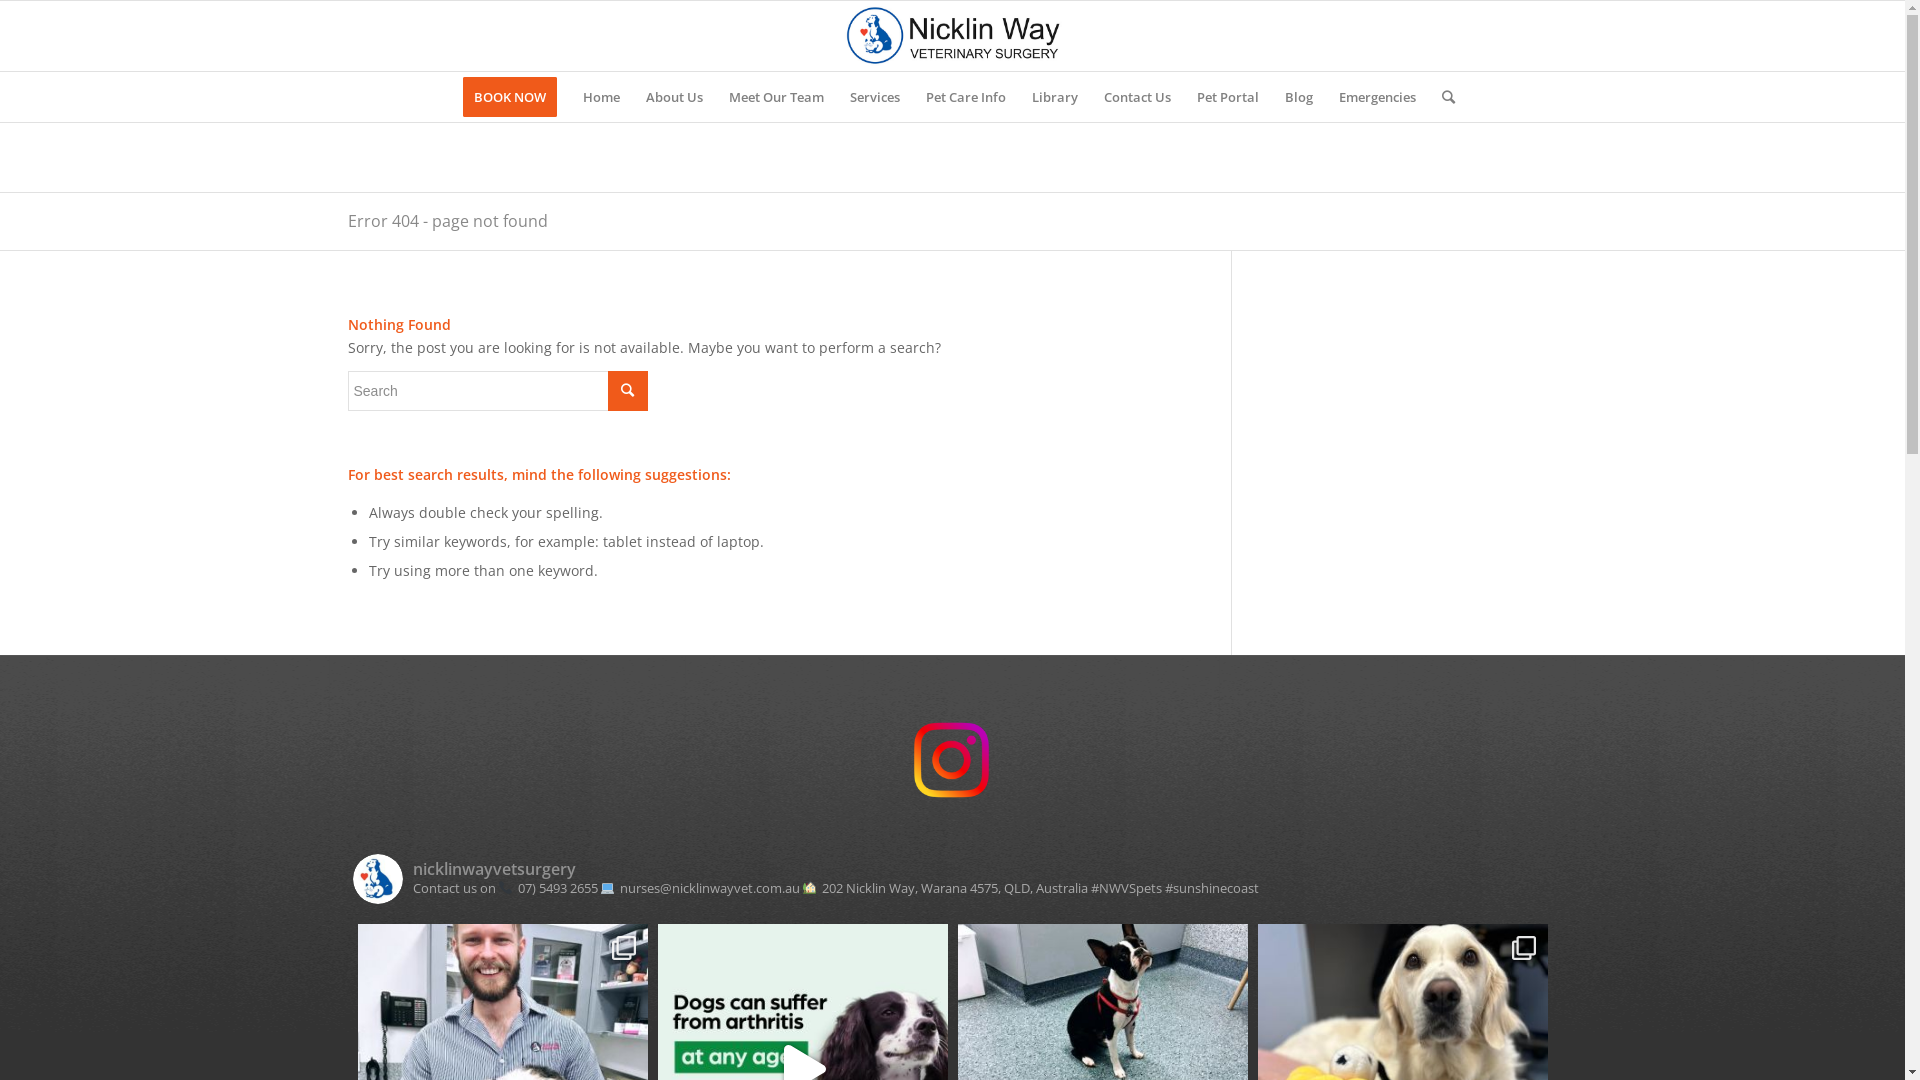 The height and width of the screenshot is (1080, 1920). I want to click on Meet Our Team, so click(776, 97).